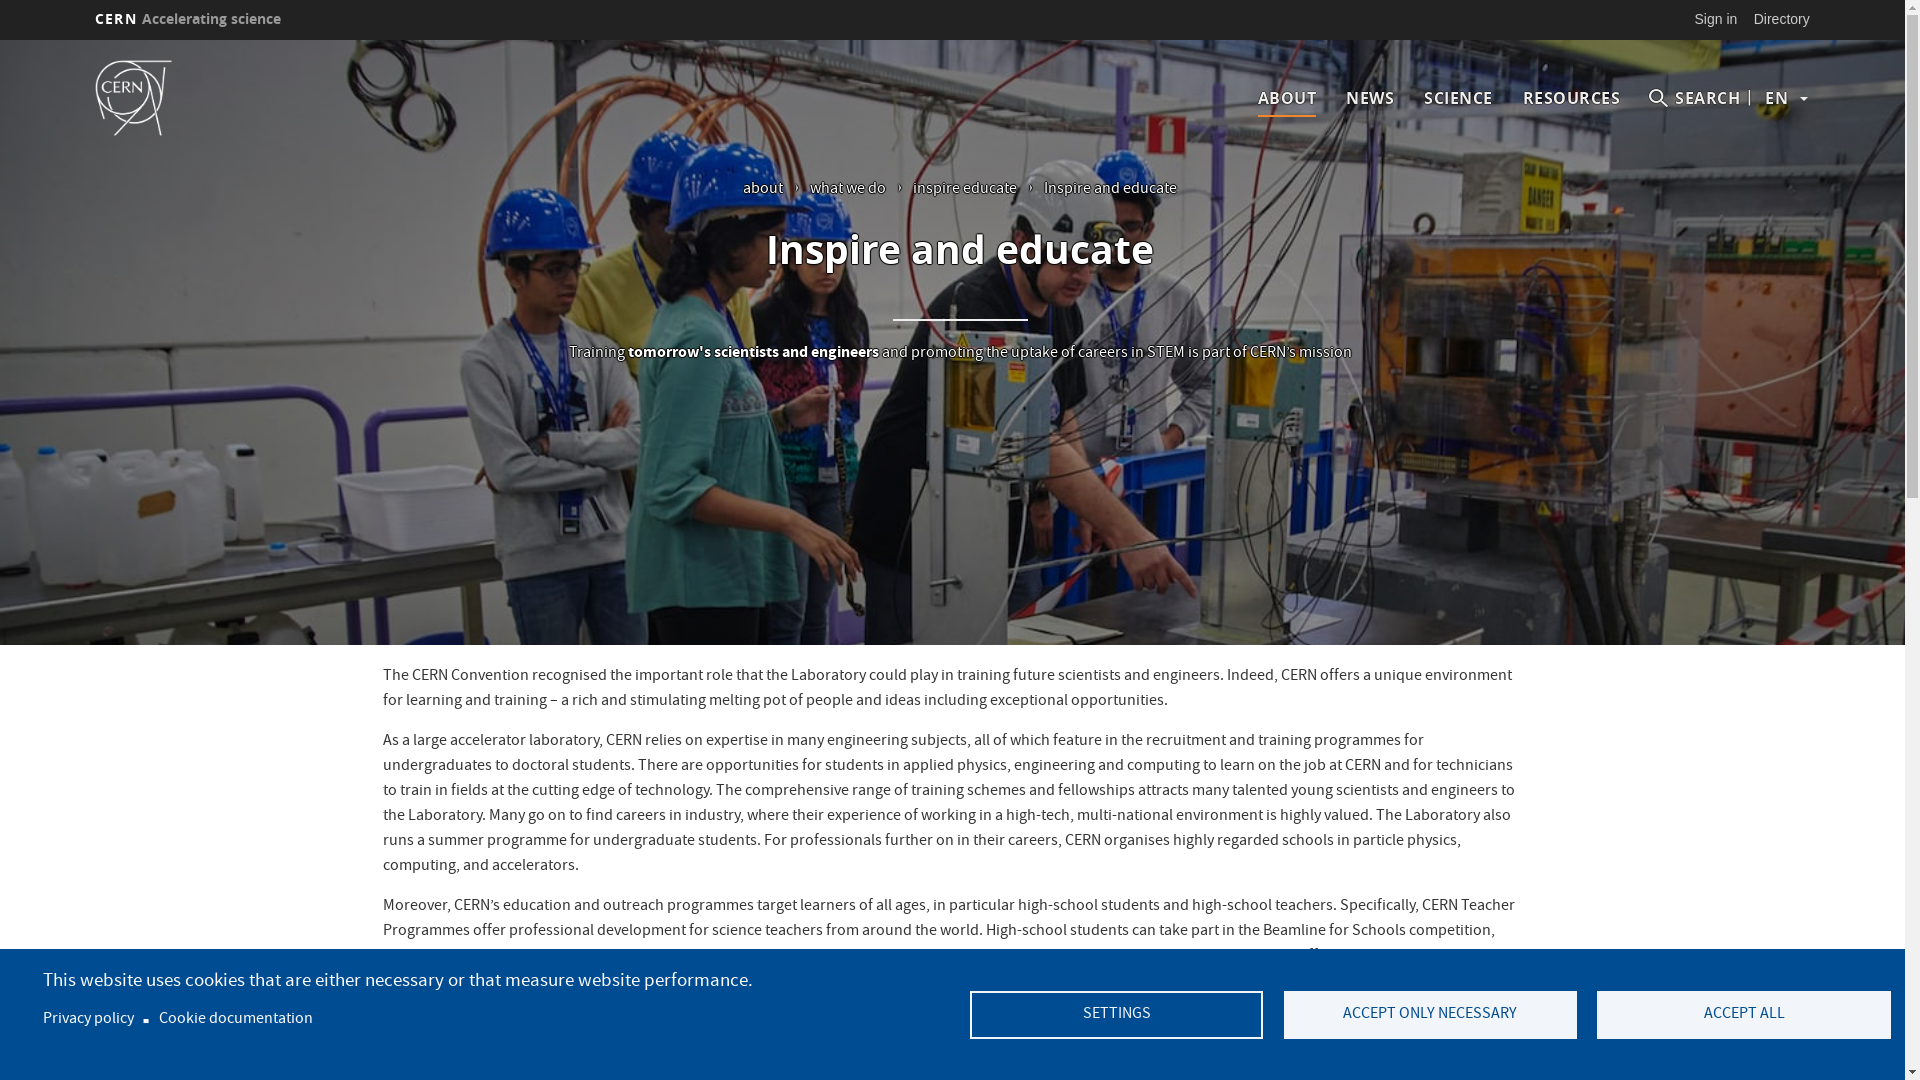  I want to click on what we do, so click(848, 190).